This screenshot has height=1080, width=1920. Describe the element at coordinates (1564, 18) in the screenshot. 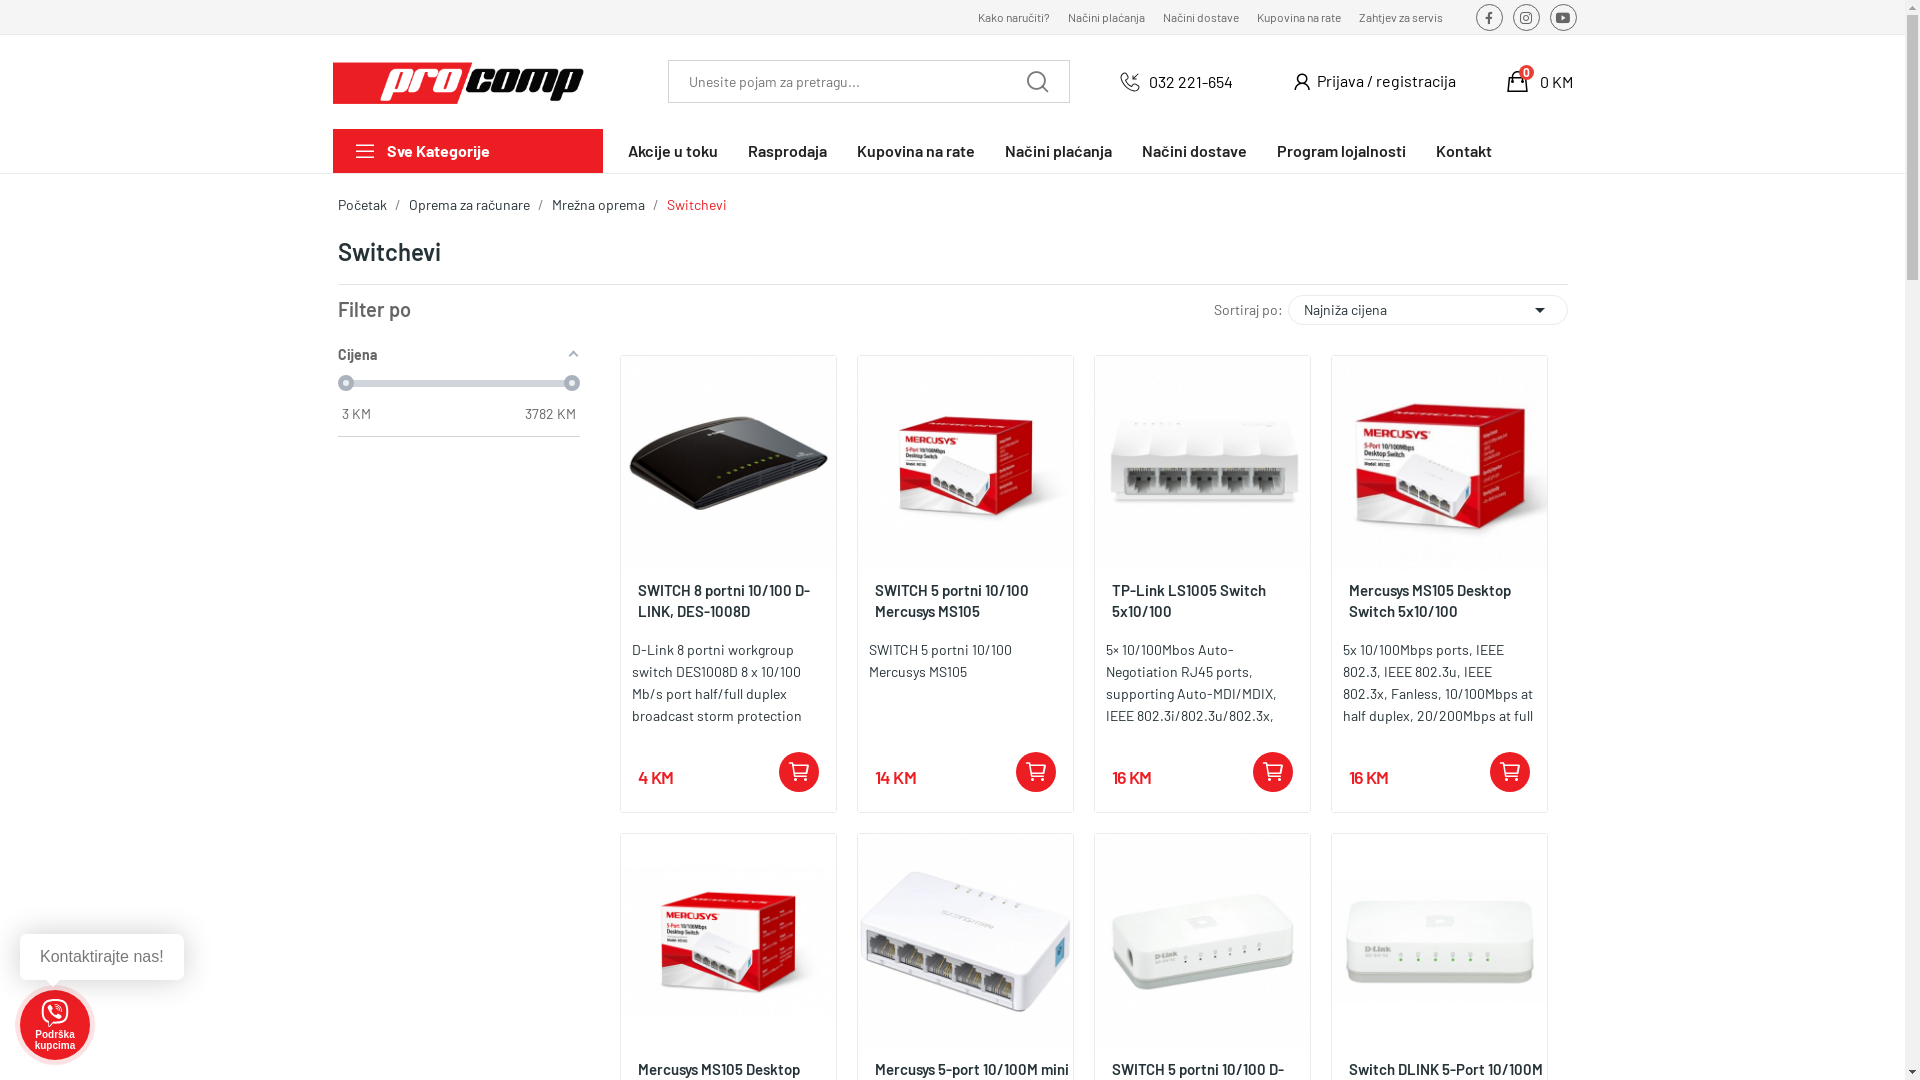

I see `youtube` at that location.